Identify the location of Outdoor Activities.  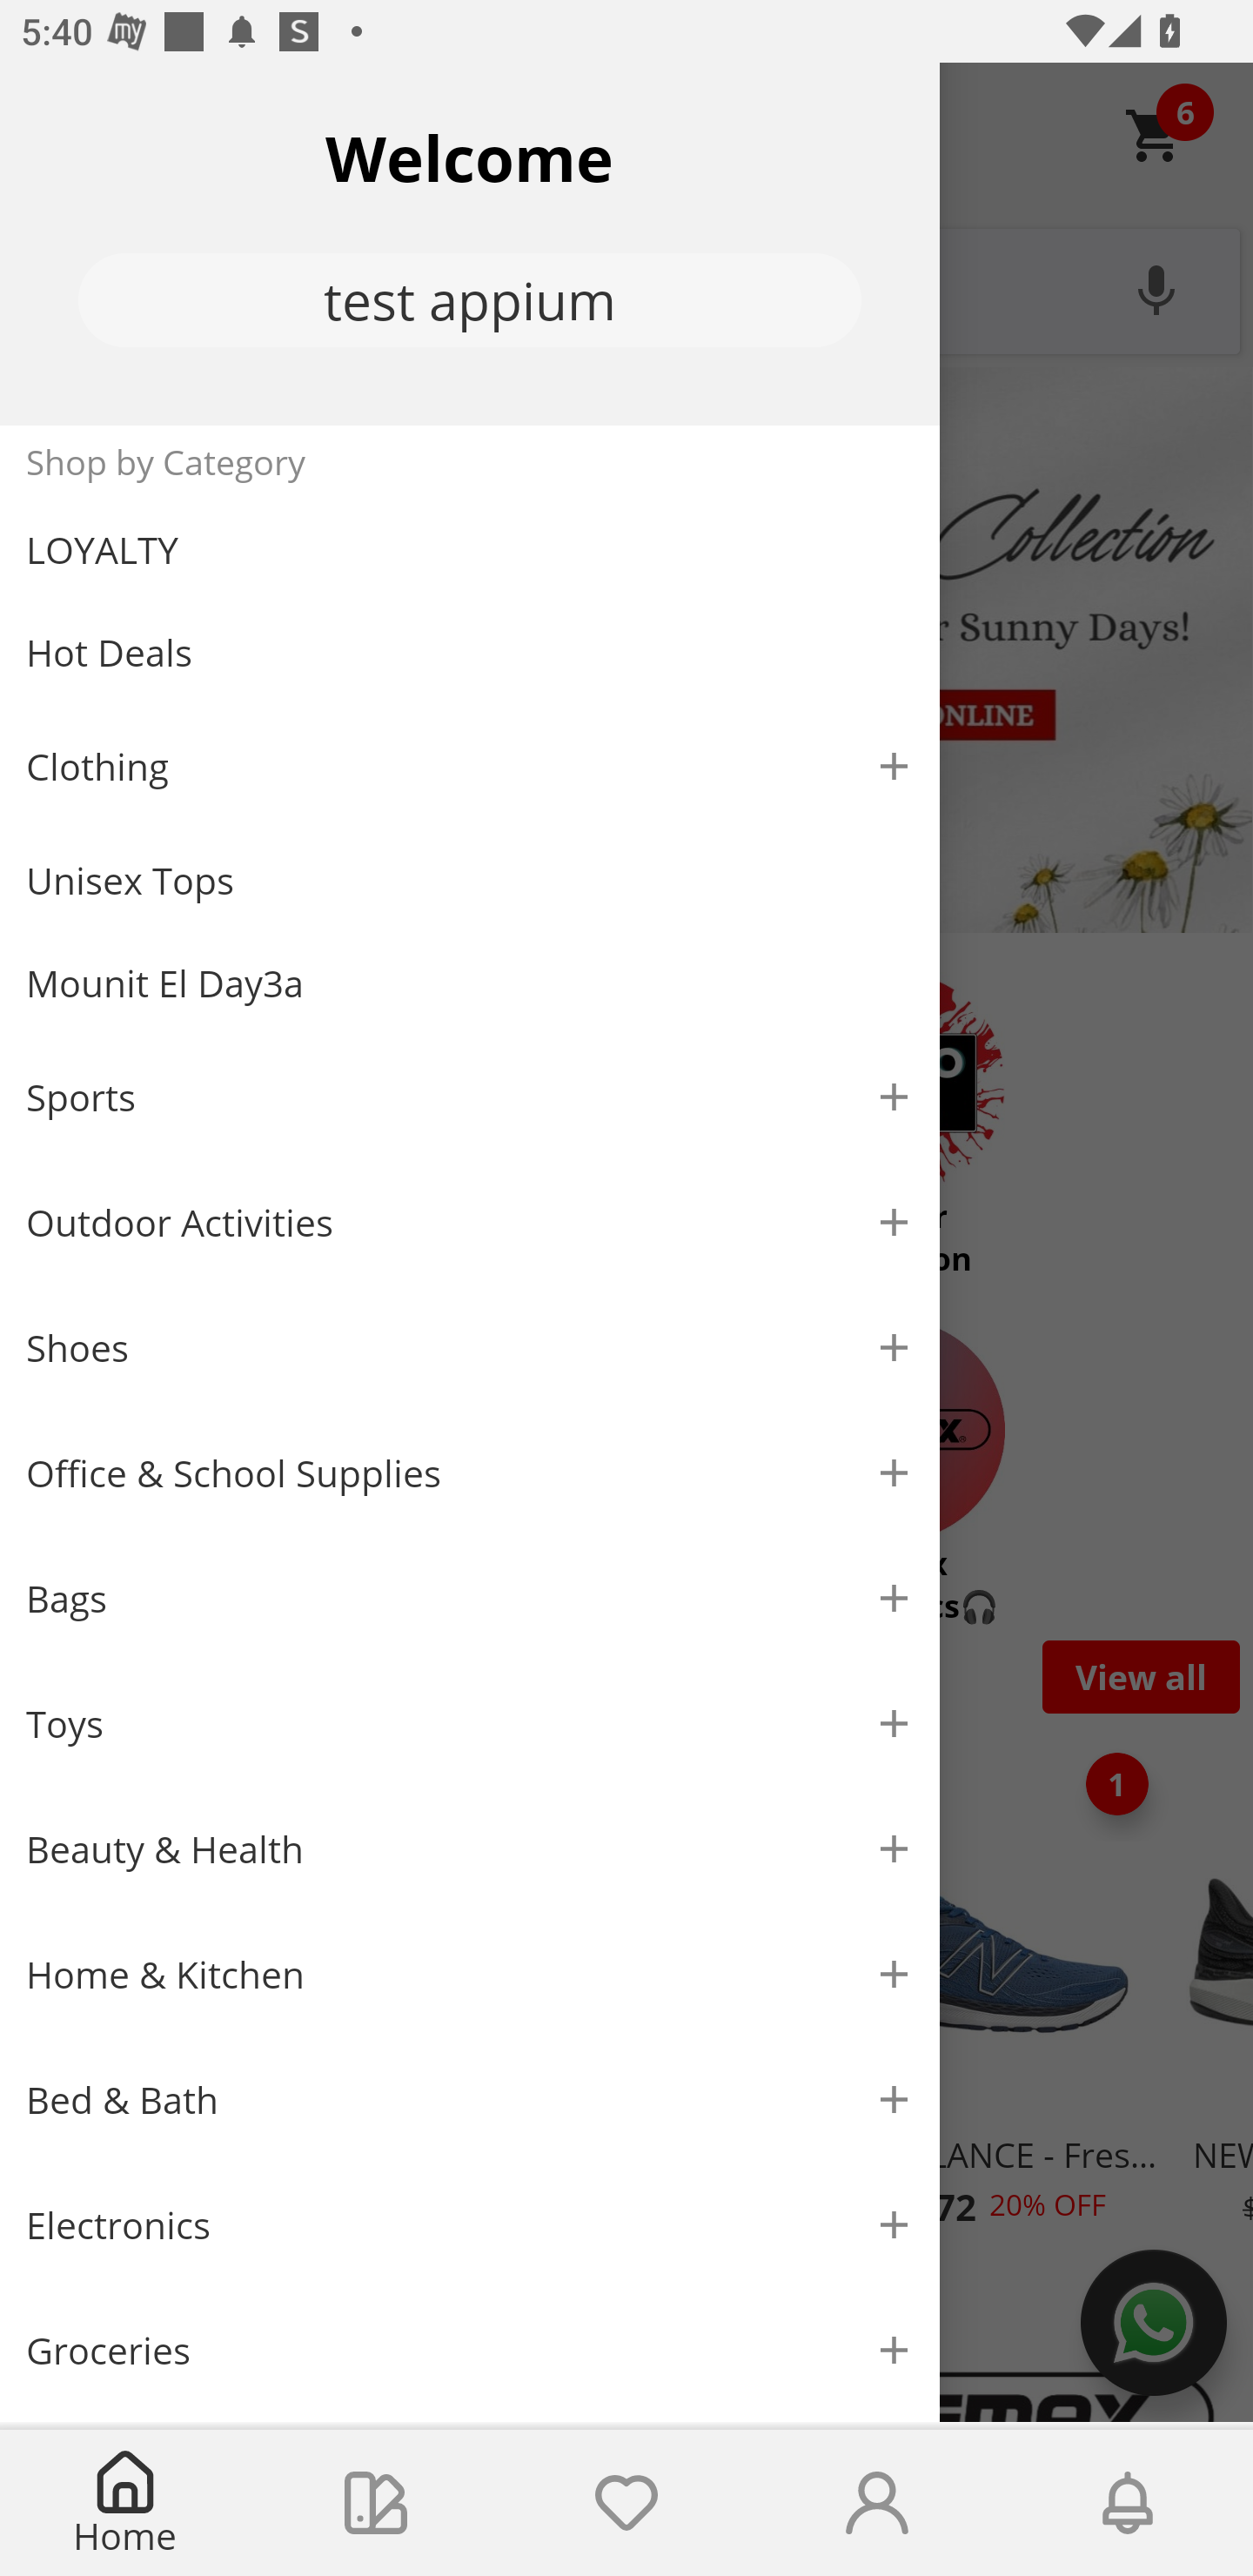
(470, 1222).